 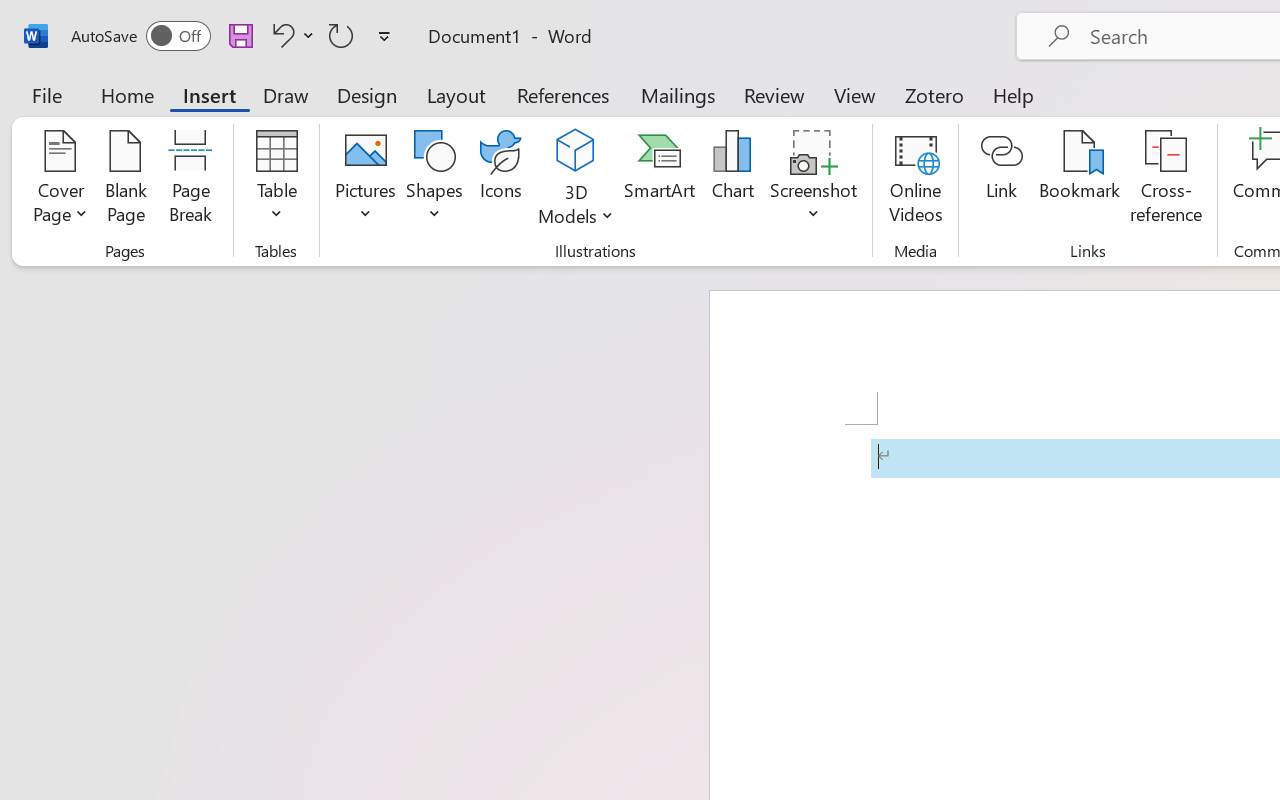 What do you see at coordinates (916, 180) in the screenshot?
I see `Online Videos...` at bounding box center [916, 180].